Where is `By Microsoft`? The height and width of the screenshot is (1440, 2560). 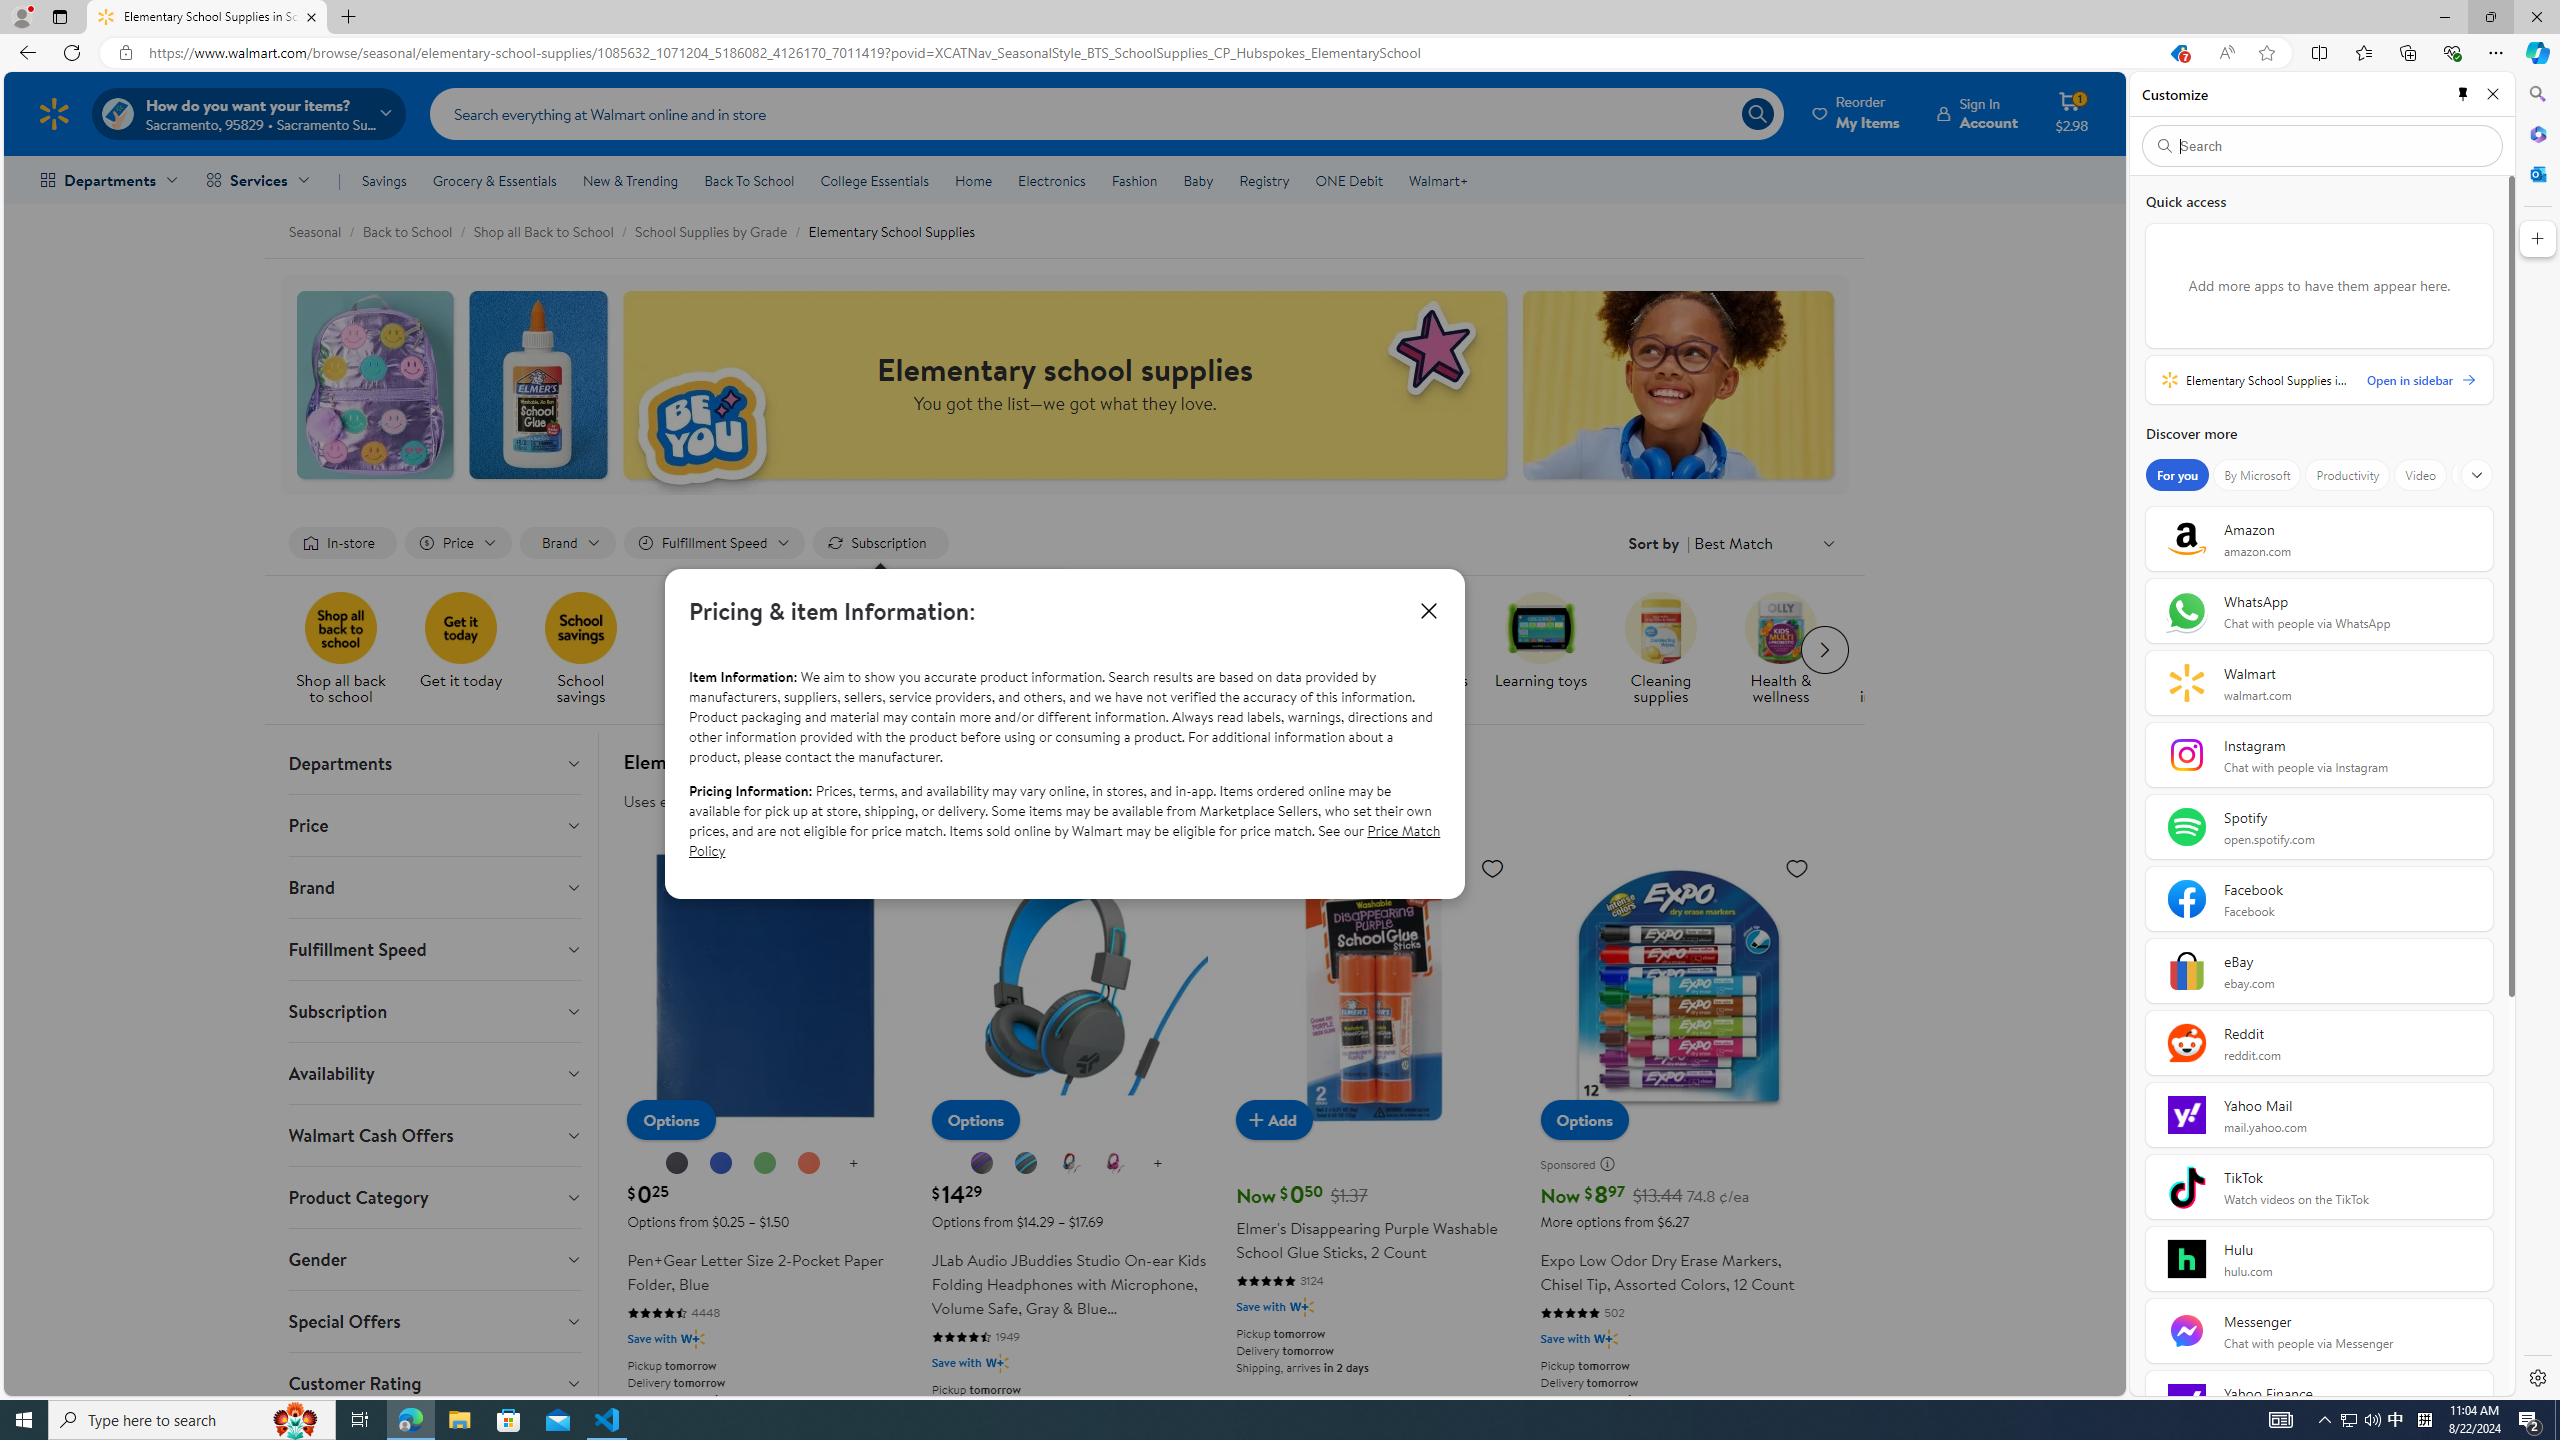 By Microsoft is located at coordinates (2256, 475).